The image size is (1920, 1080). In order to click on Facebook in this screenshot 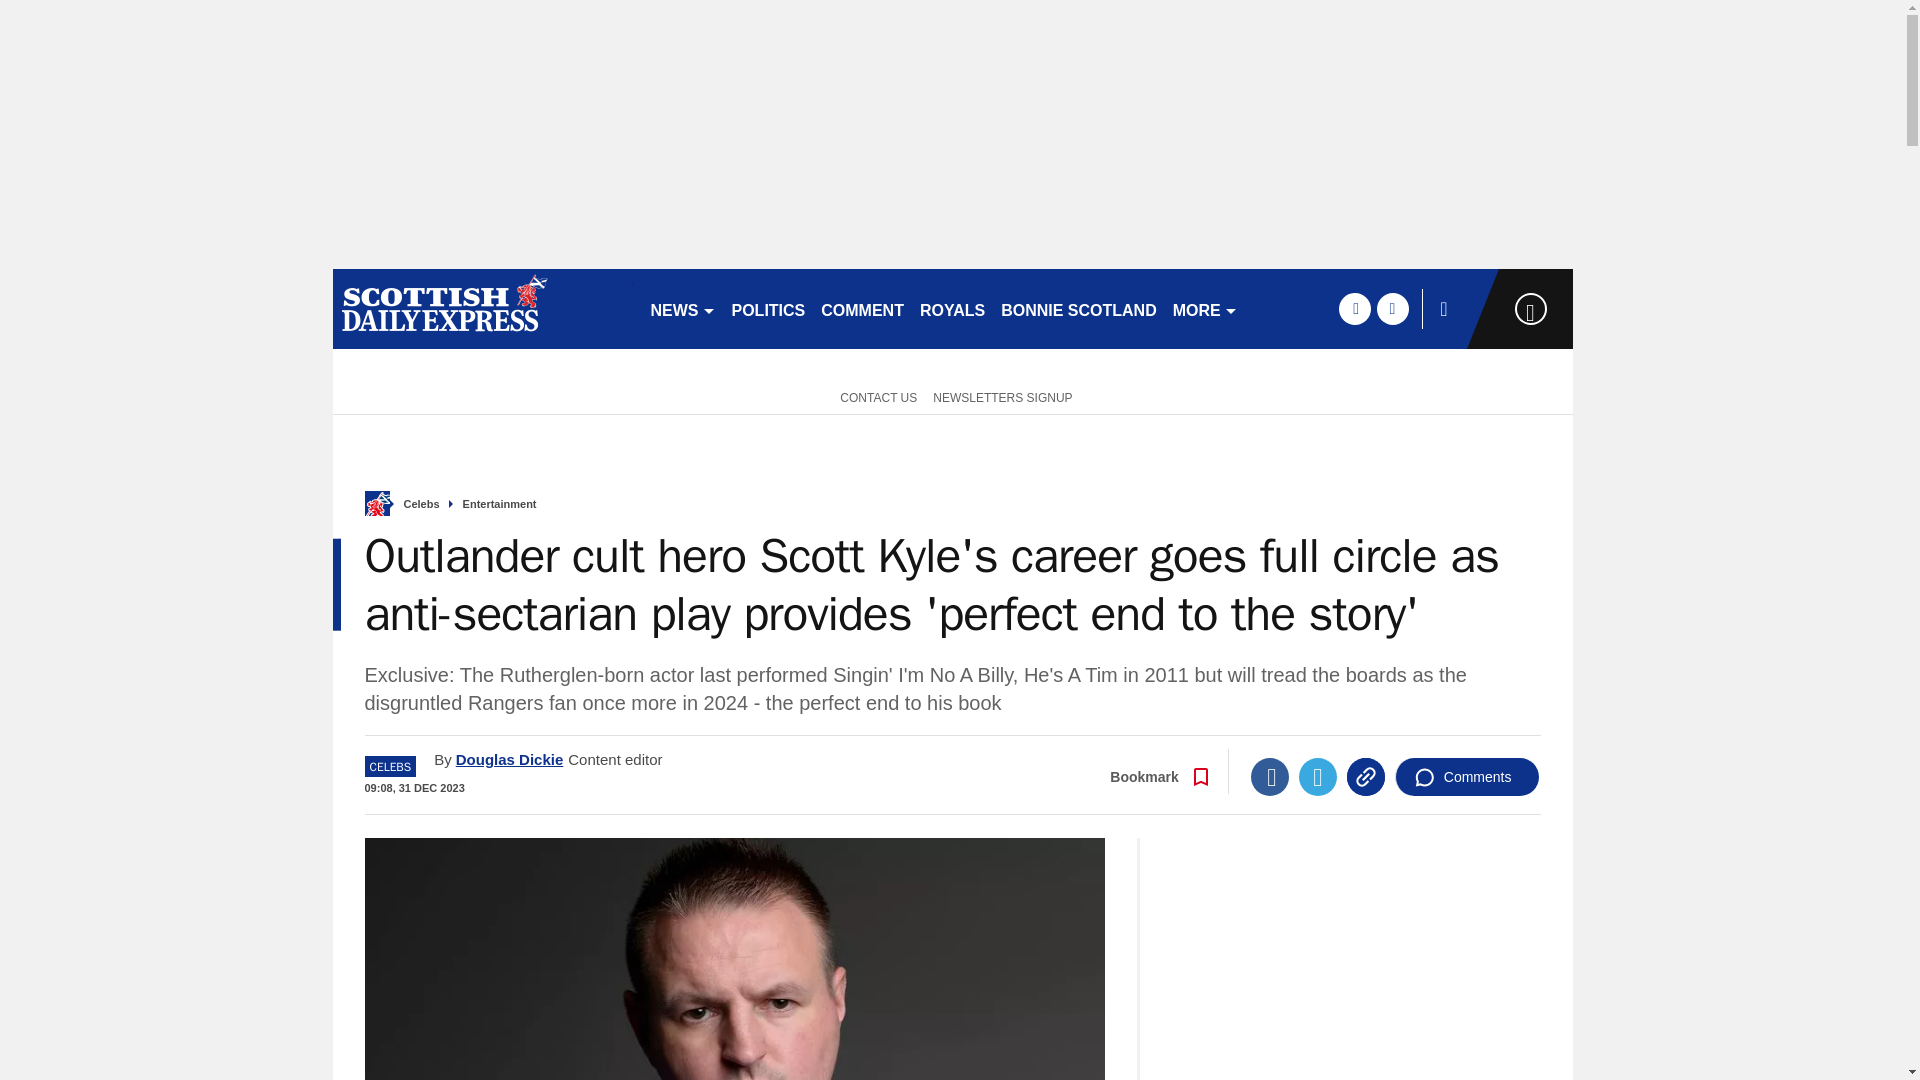, I will do `click(1270, 776)`.